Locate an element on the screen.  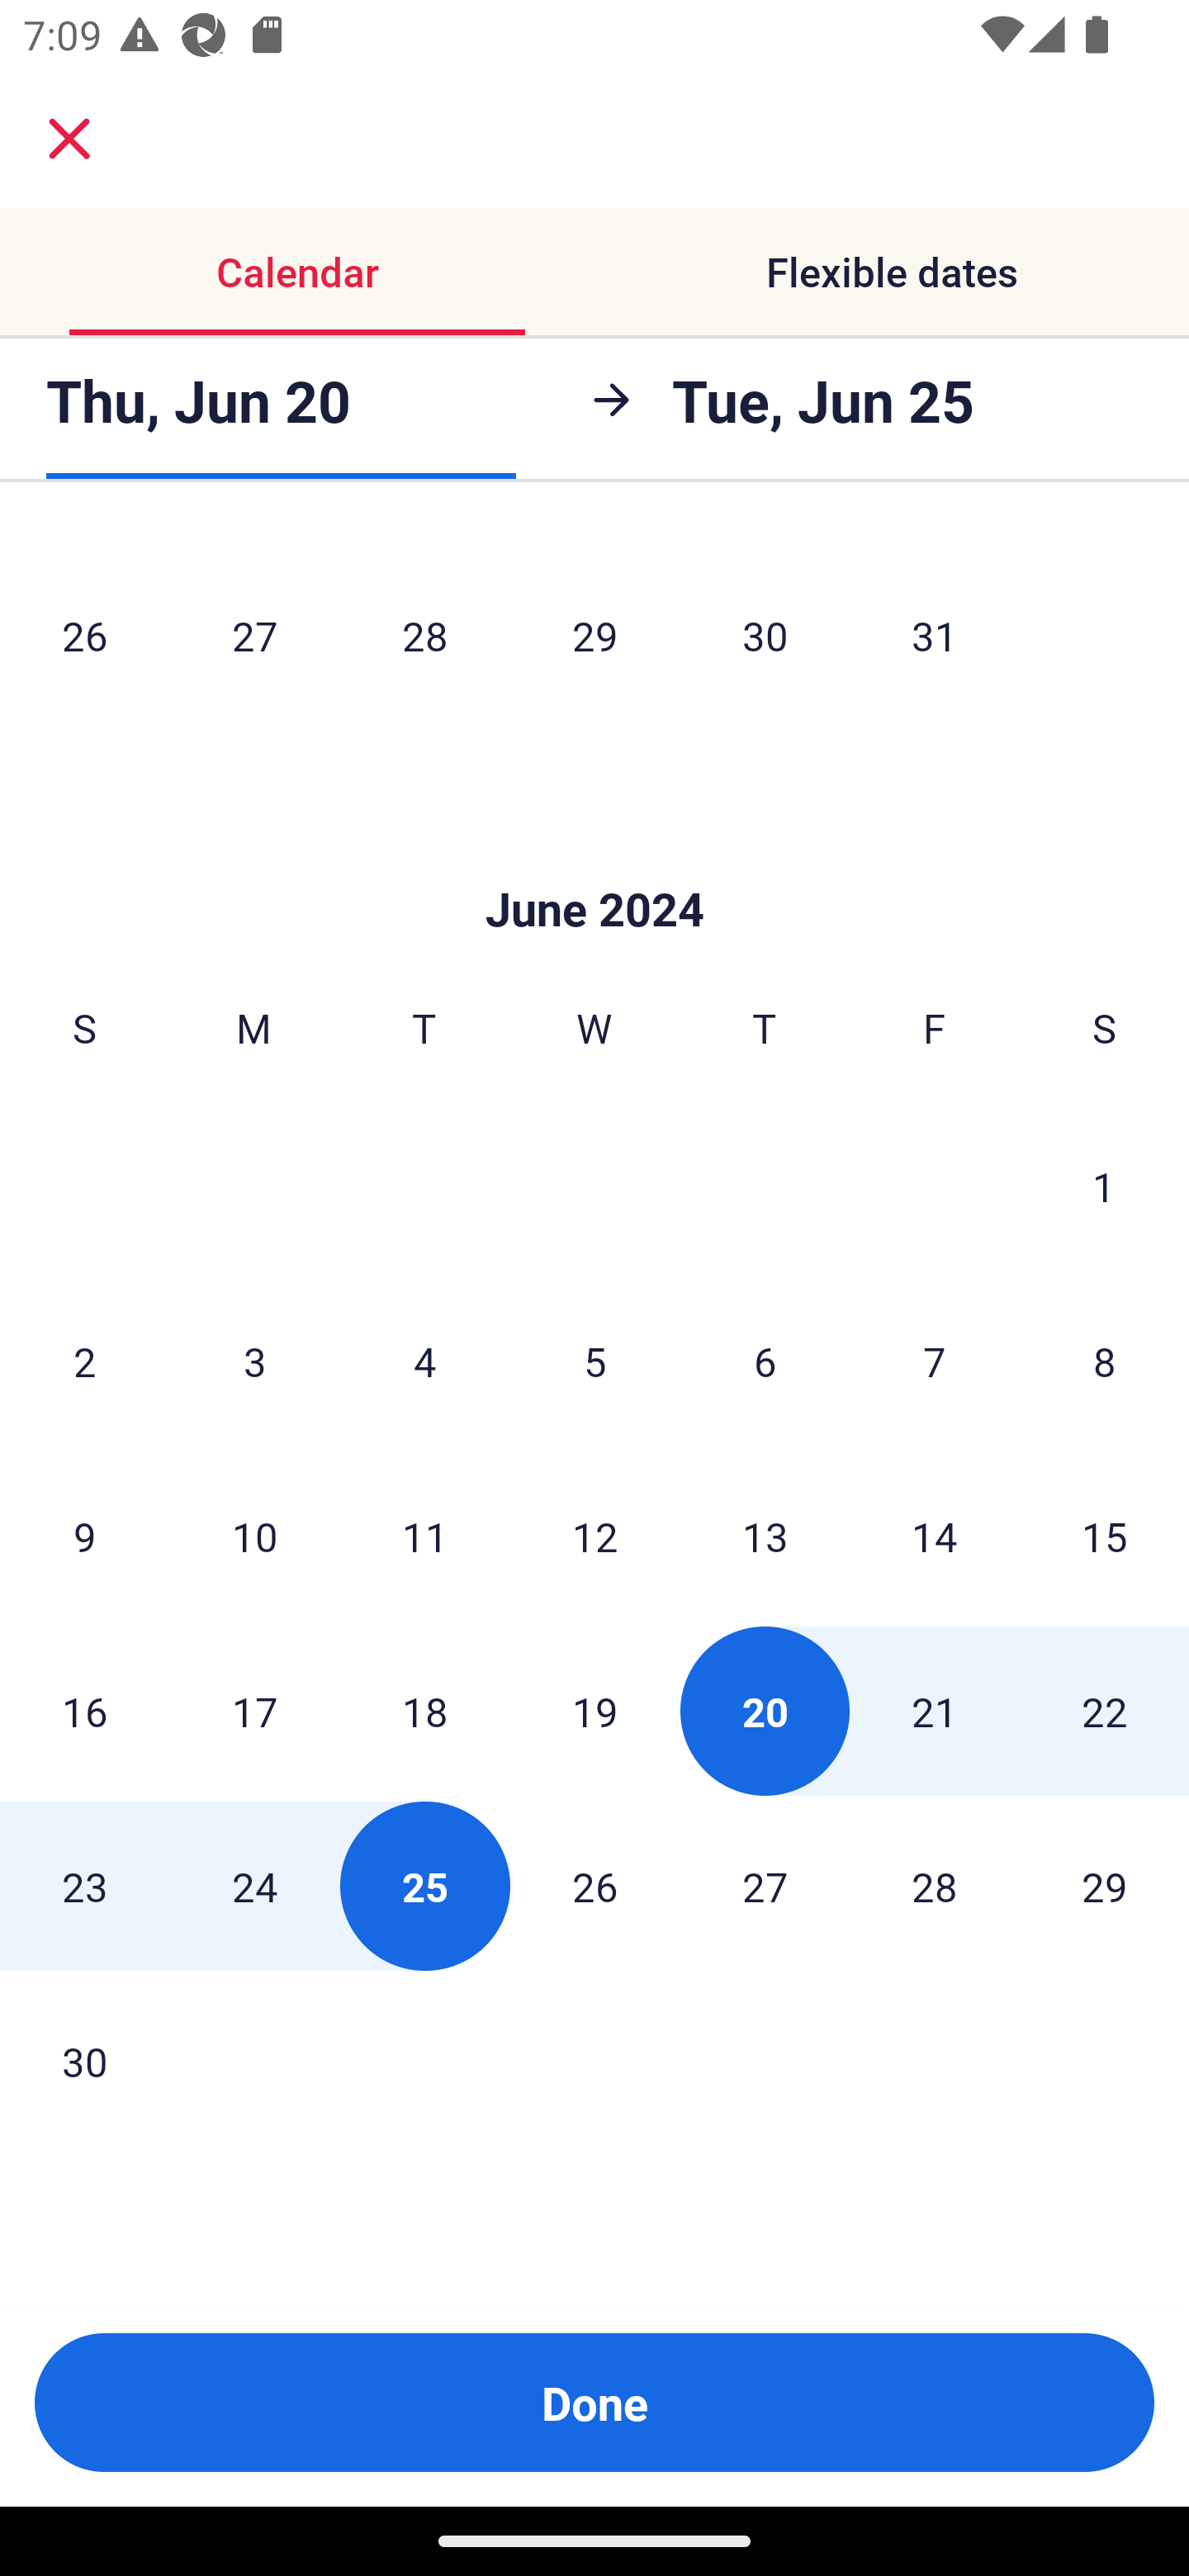
13 Thursday, June 13, 2024 is located at coordinates (765, 1535).